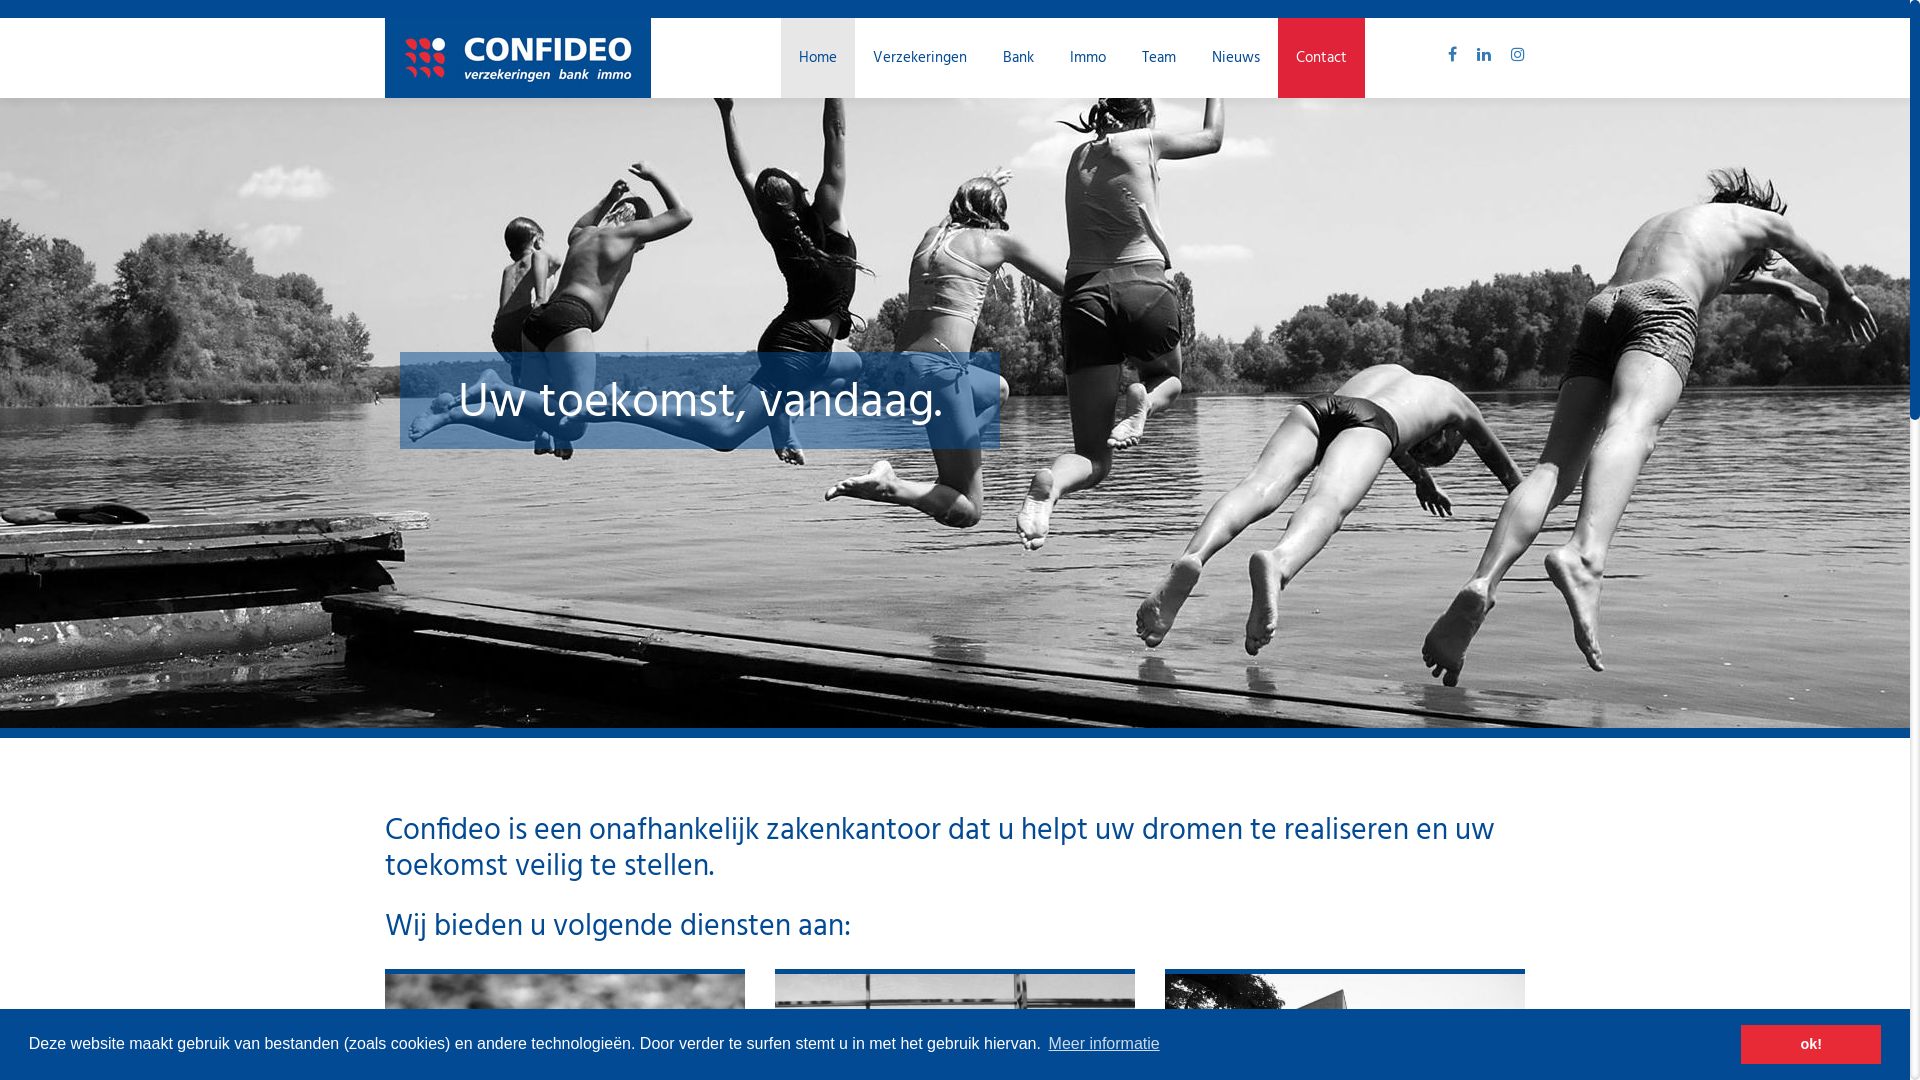 This screenshot has width=1920, height=1080. Describe the element at coordinates (920, 58) in the screenshot. I see `Verzekeringen` at that location.